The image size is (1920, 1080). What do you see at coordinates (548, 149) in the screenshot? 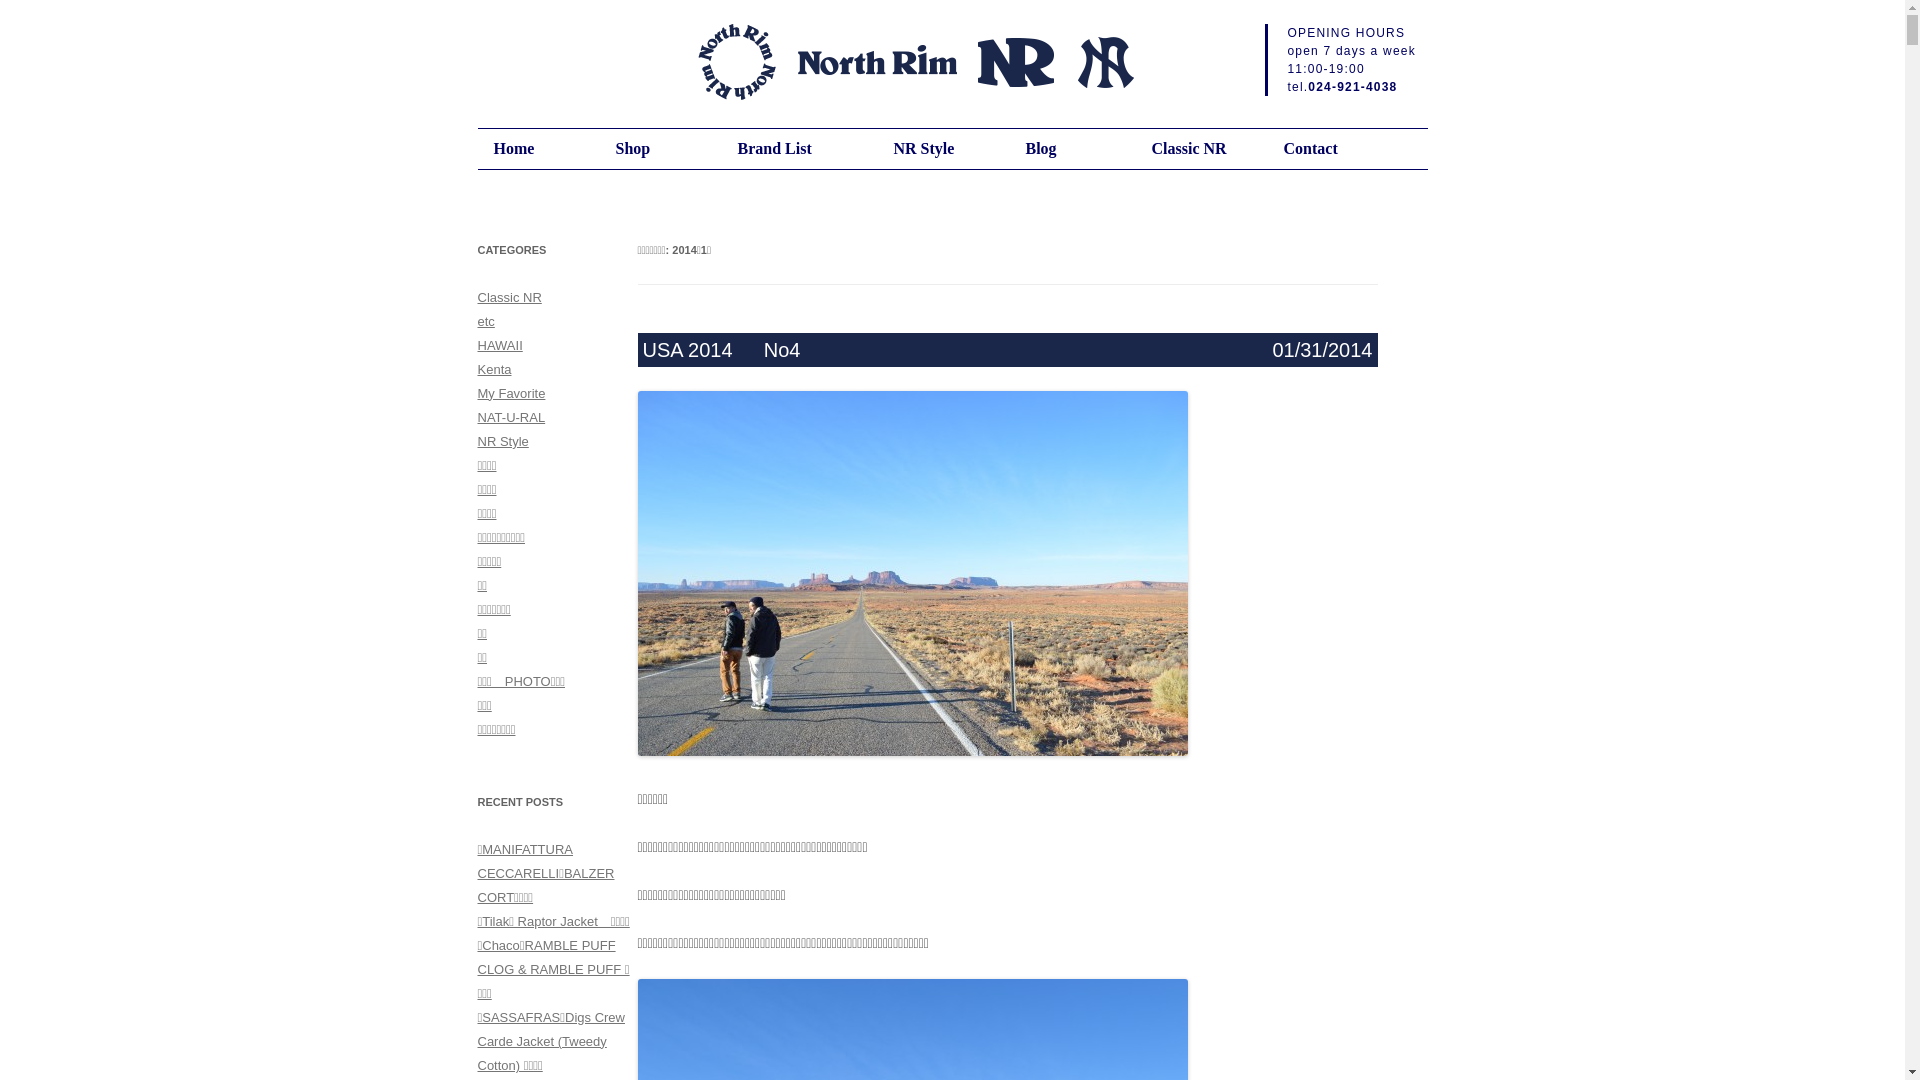
I see `Home` at bounding box center [548, 149].